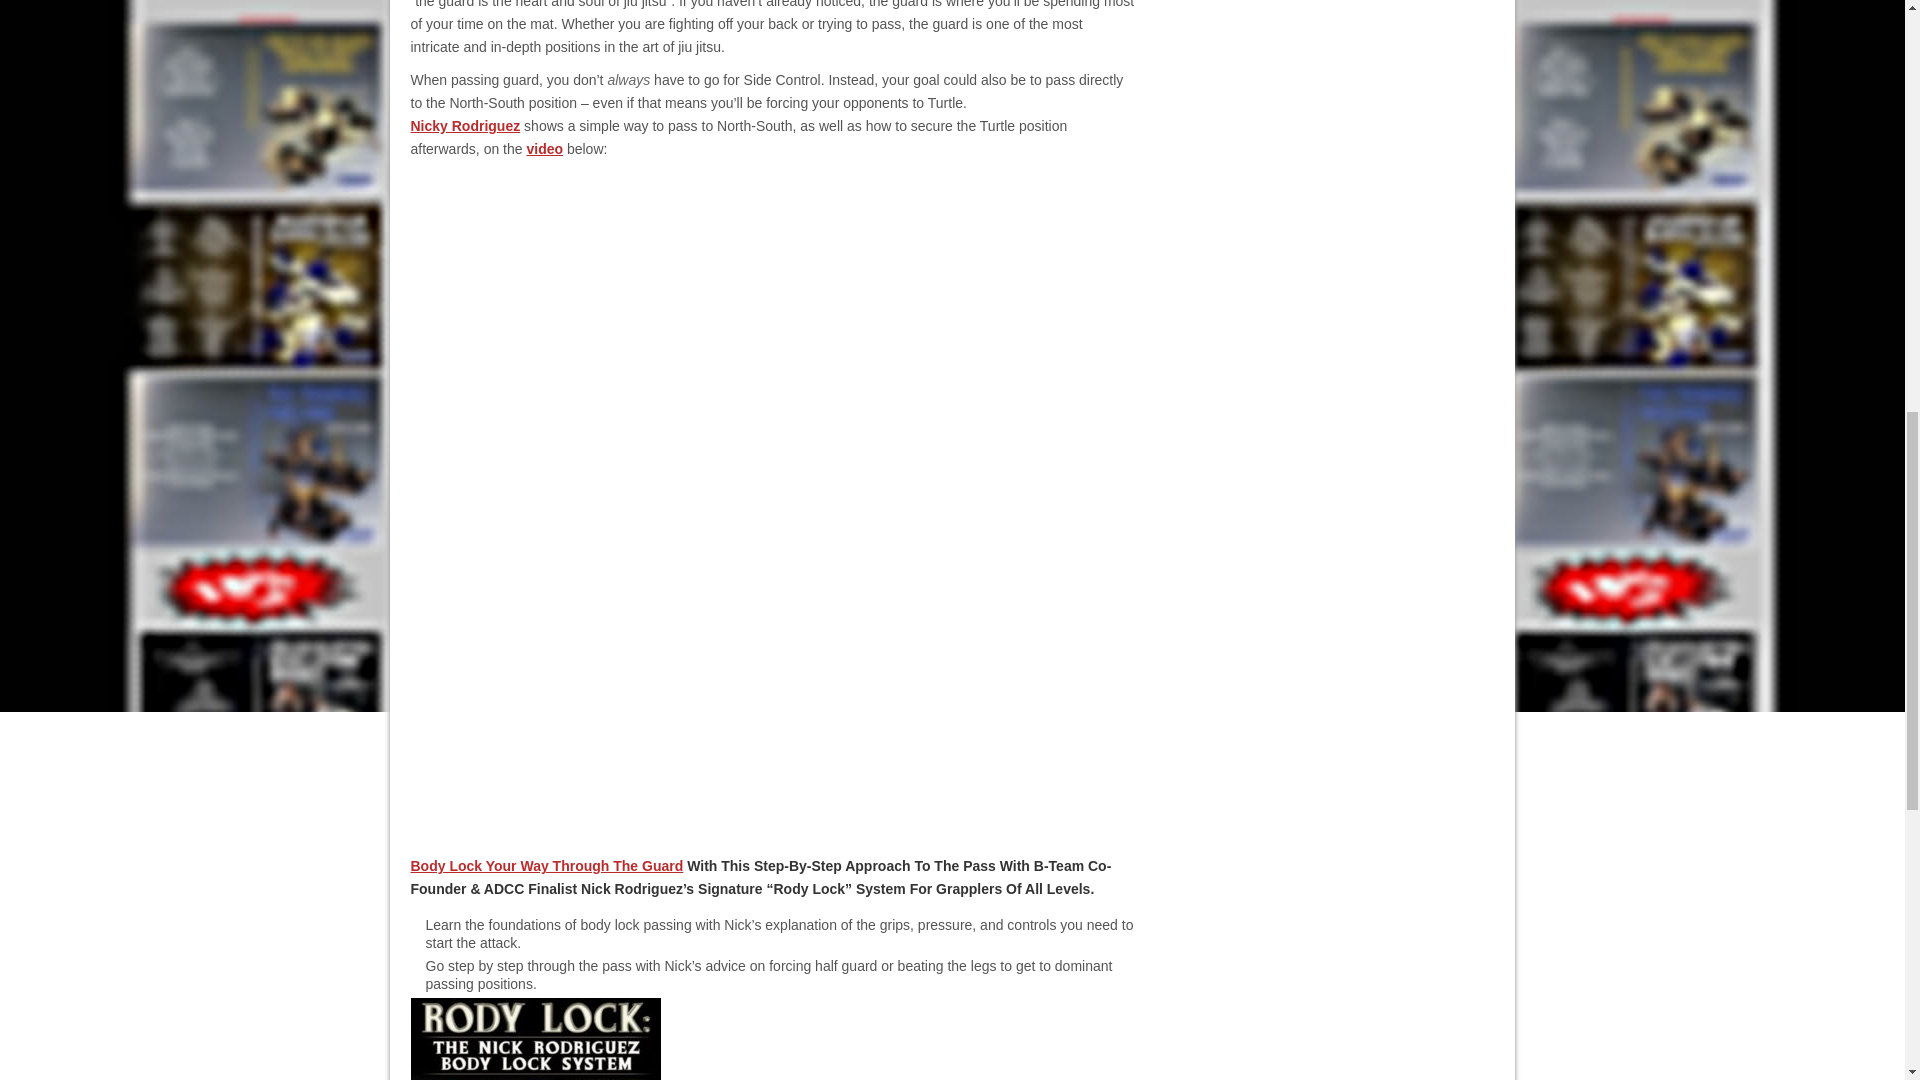  I want to click on video, so click(544, 148).